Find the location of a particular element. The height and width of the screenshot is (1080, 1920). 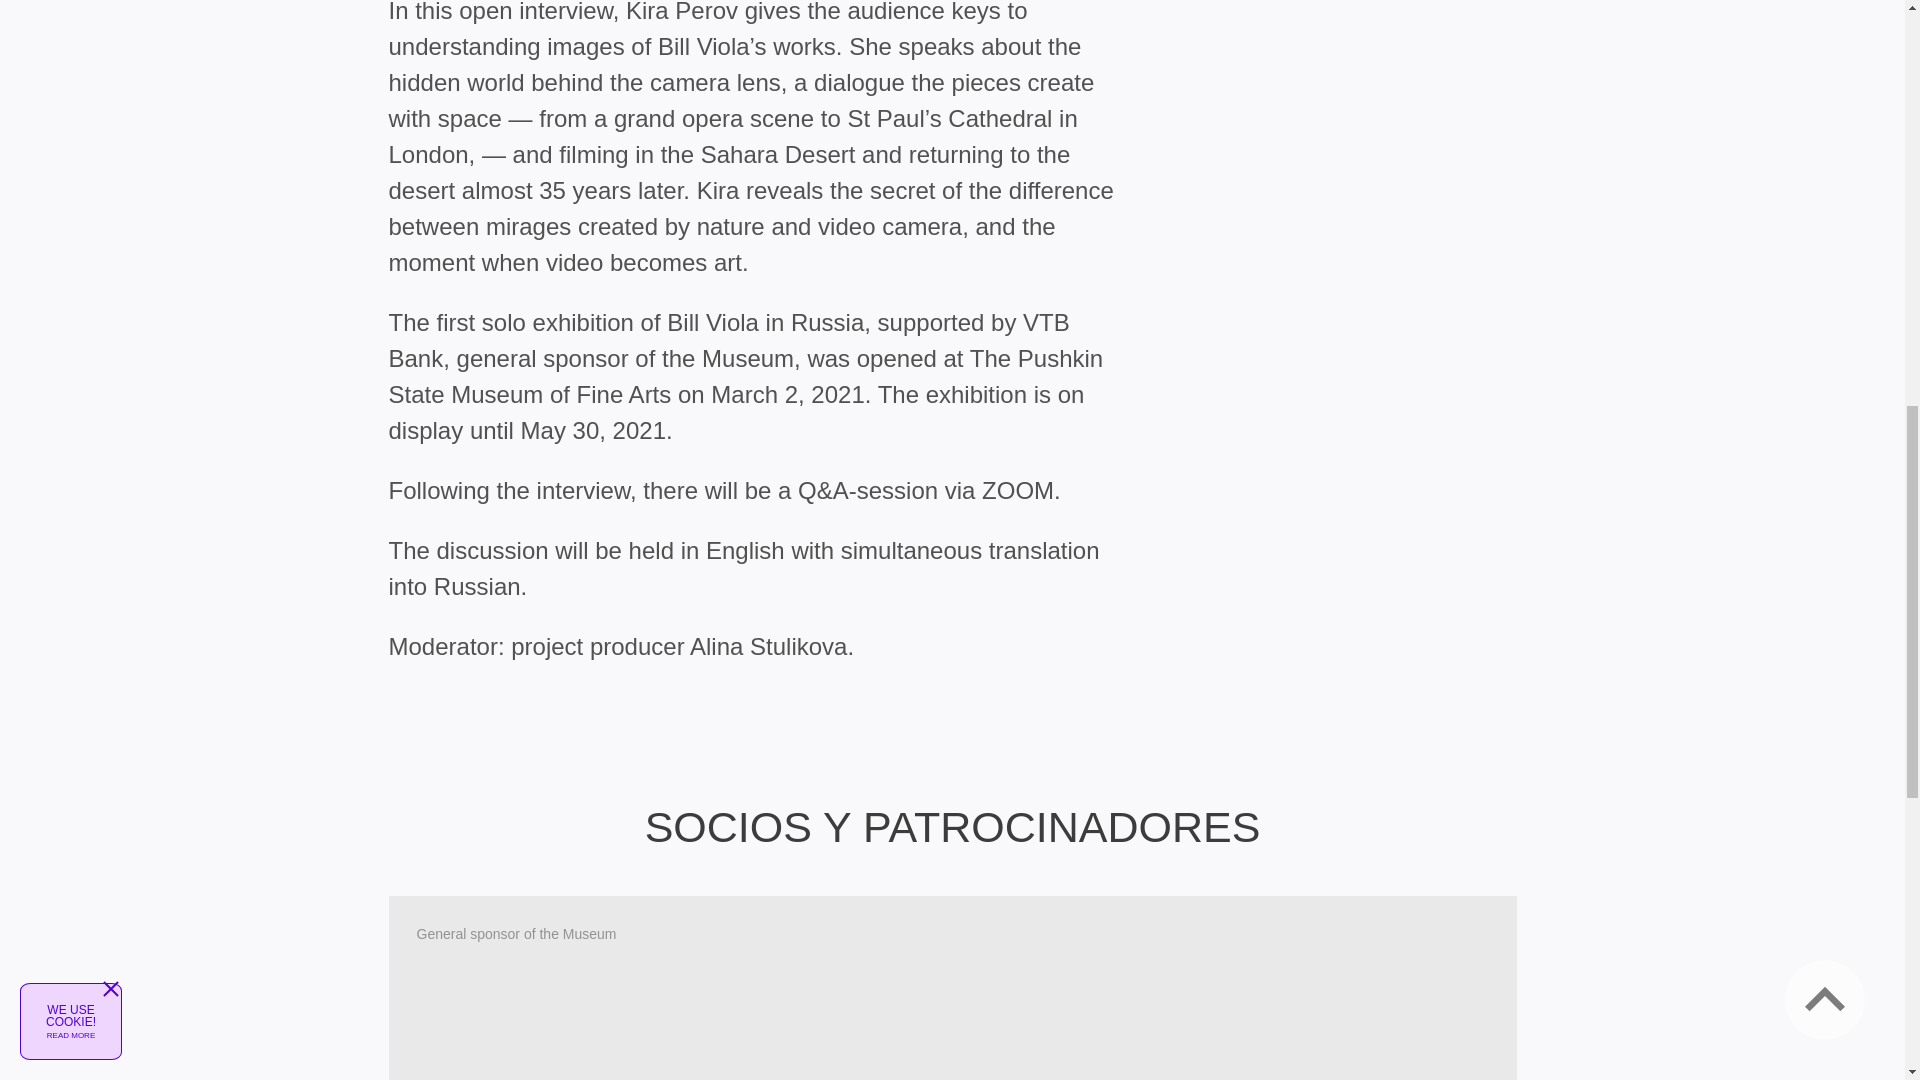

General sponsor of the Museum is located at coordinates (952, 988).